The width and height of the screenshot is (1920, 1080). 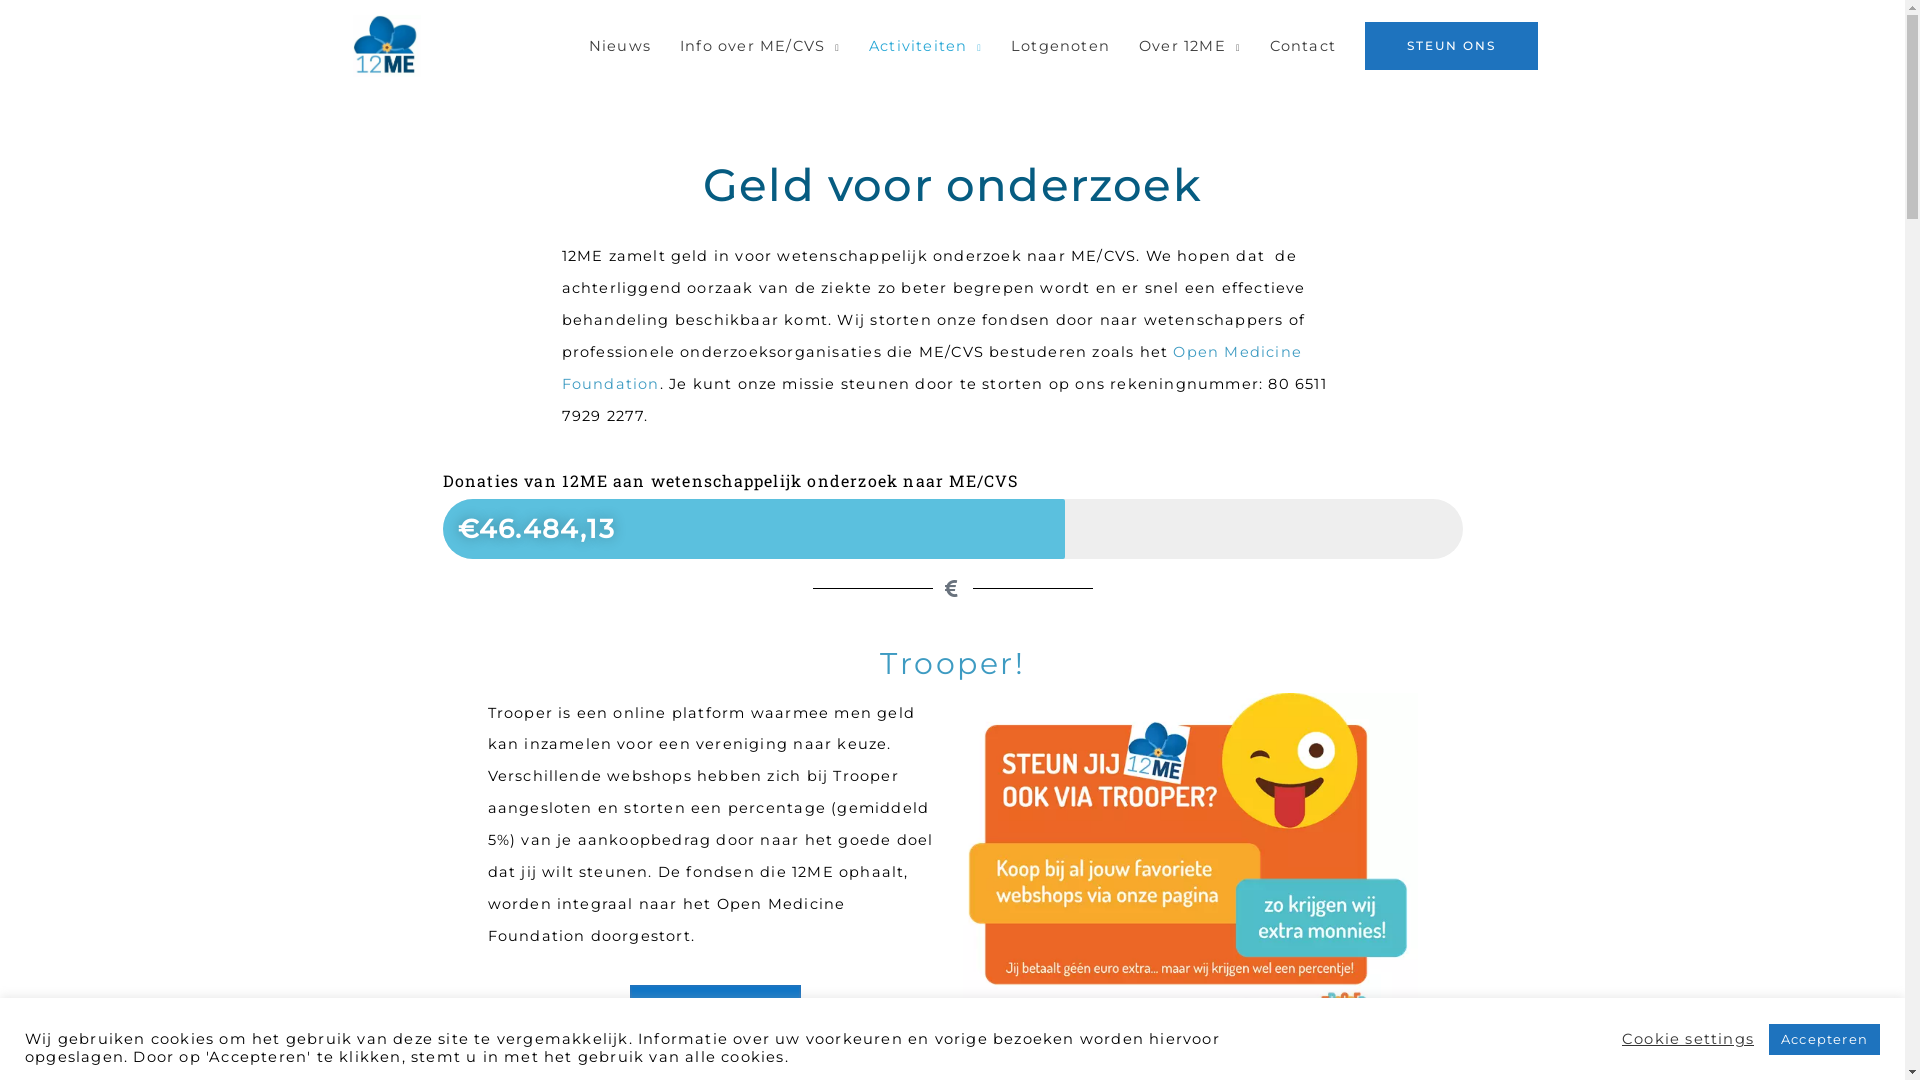 I want to click on Cookie settings, so click(x=1688, y=1039).